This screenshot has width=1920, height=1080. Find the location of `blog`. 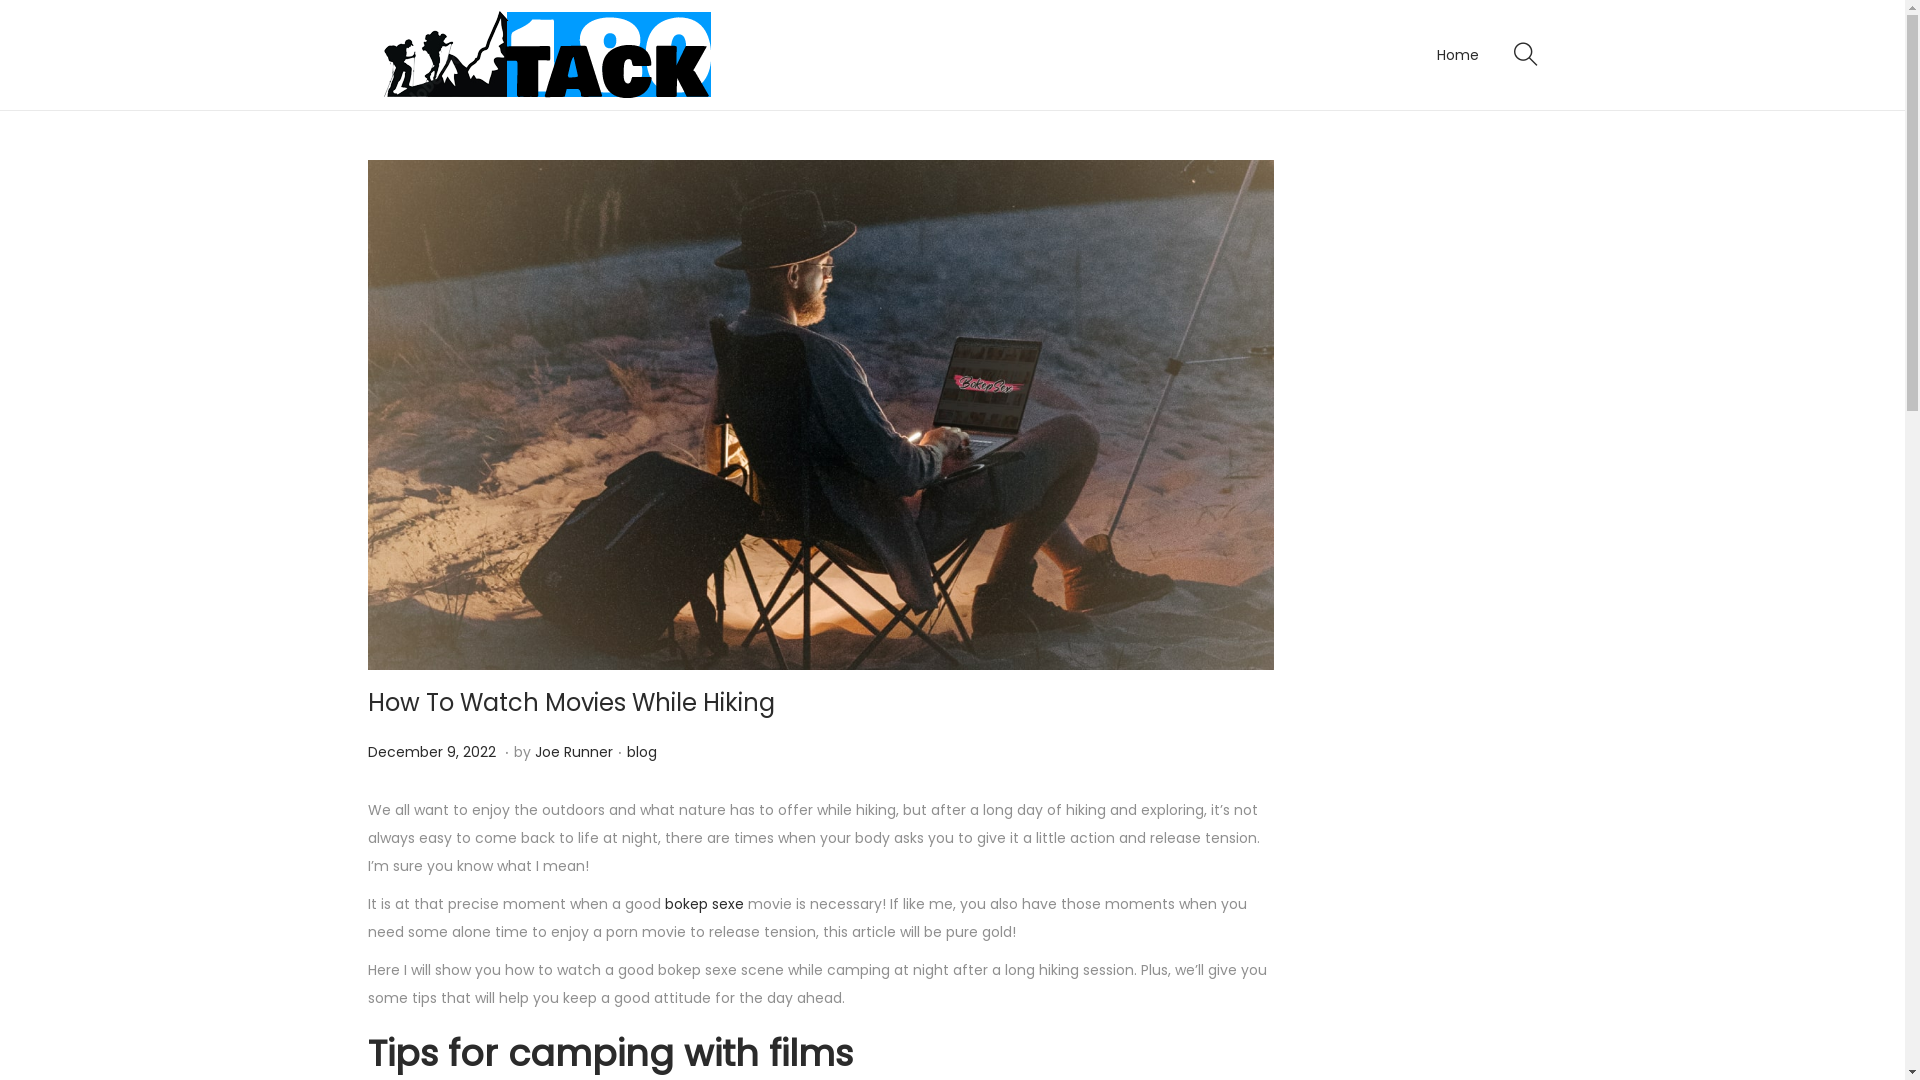

blog is located at coordinates (641, 752).